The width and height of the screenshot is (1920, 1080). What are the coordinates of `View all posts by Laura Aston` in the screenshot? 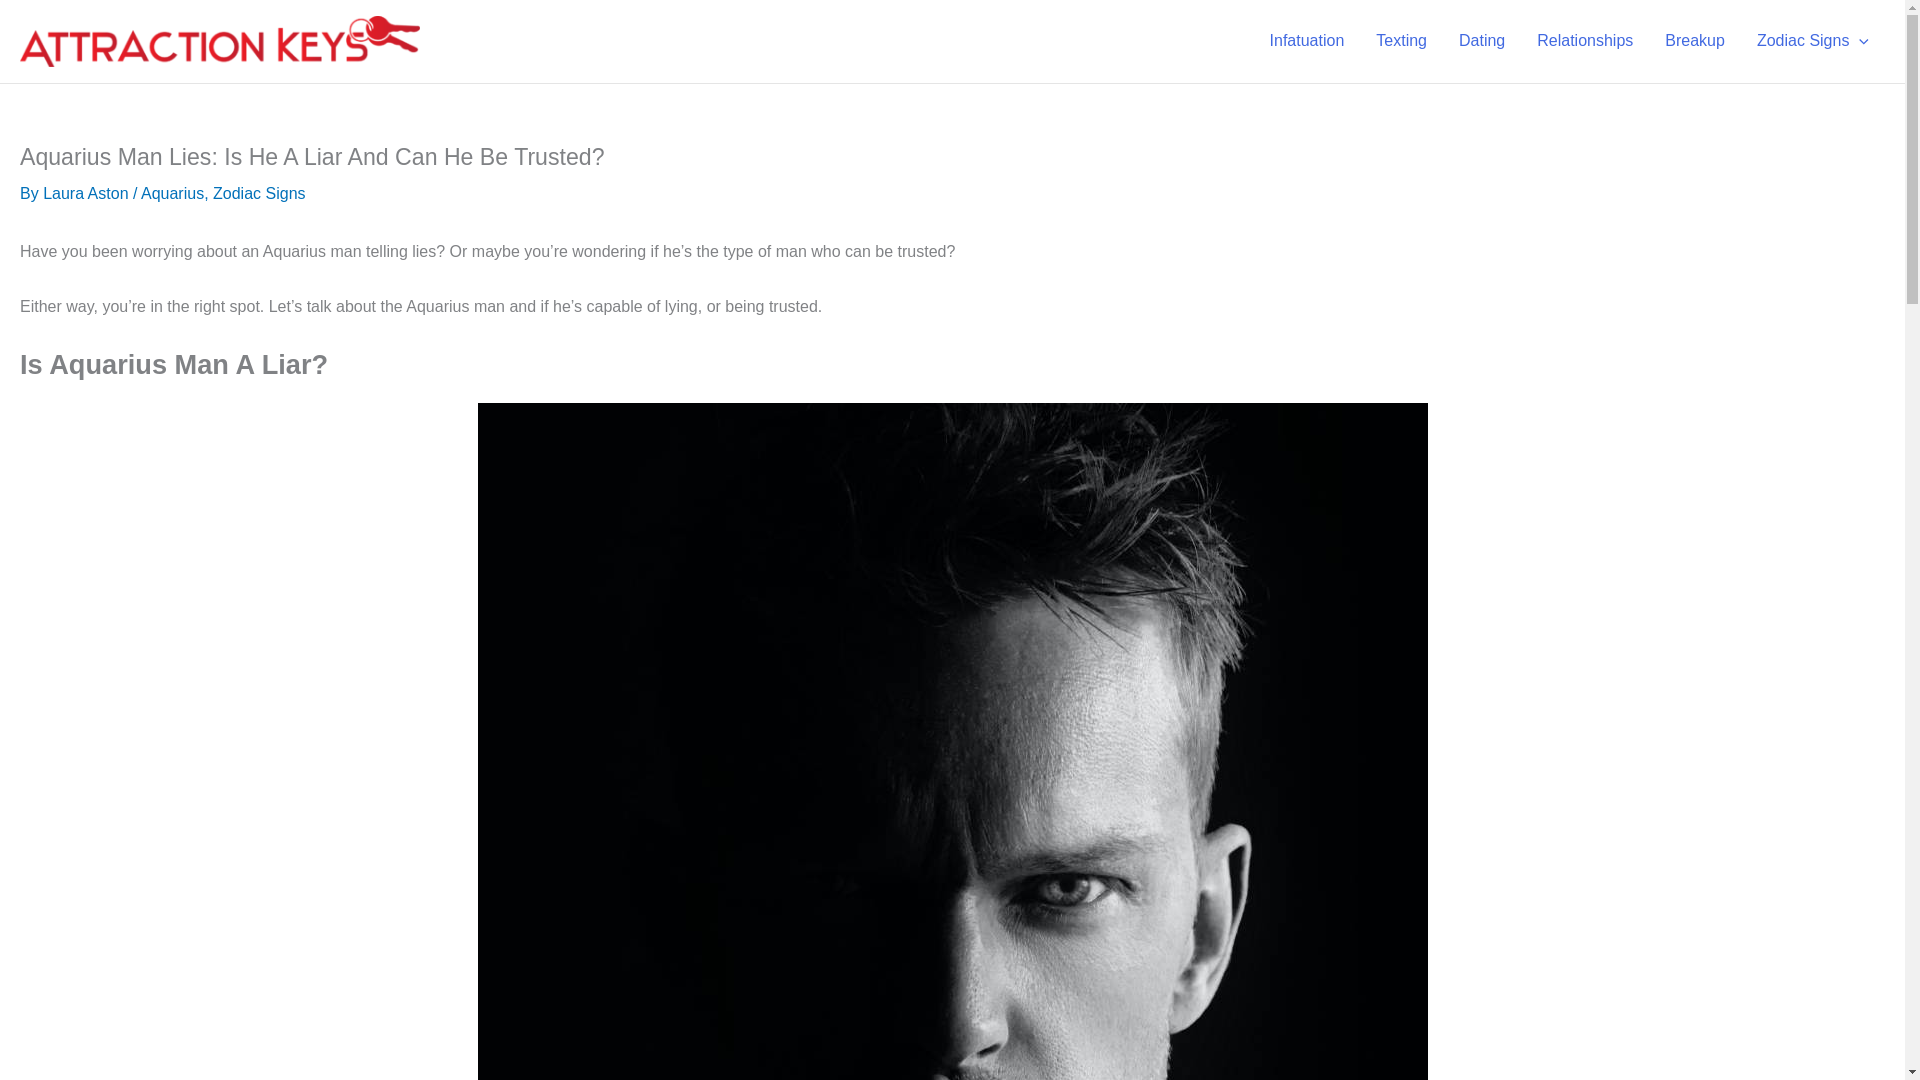 It's located at (85, 192).